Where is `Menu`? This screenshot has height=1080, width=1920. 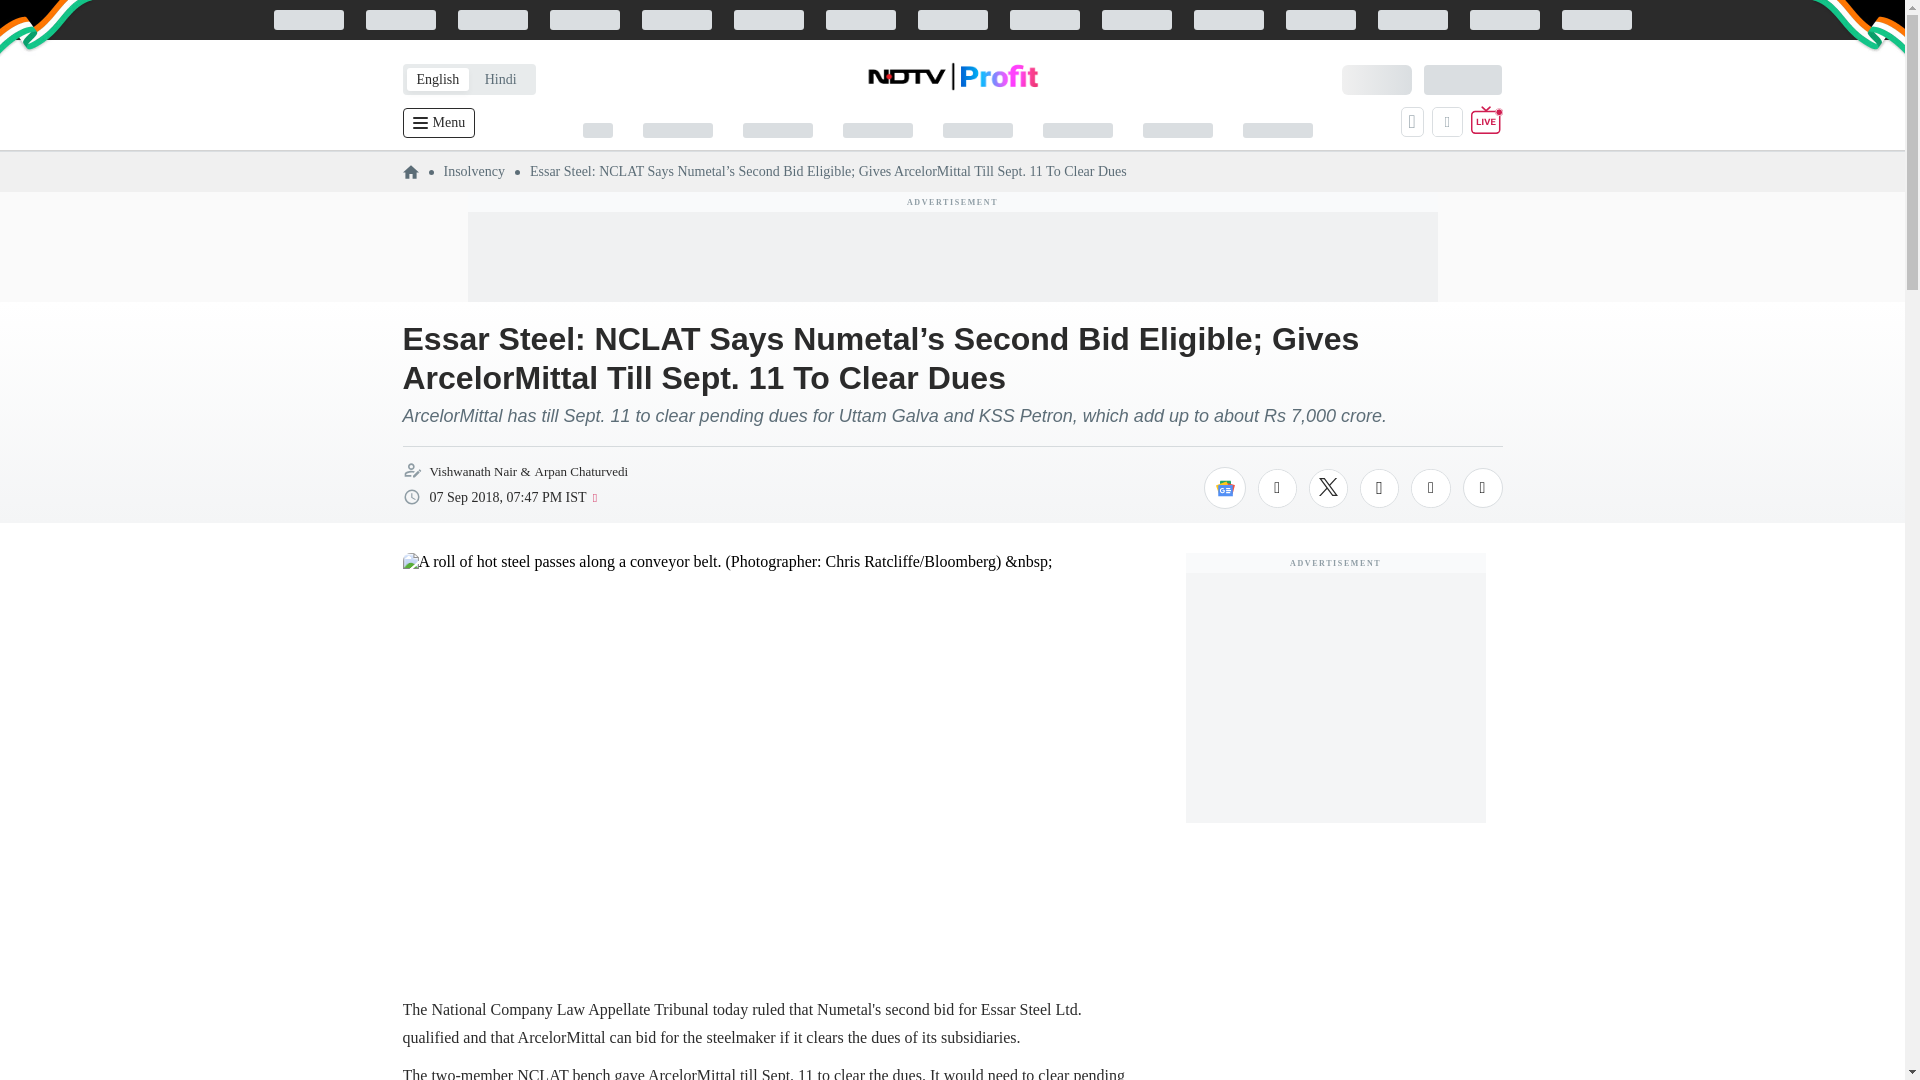 Menu is located at coordinates (438, 123).